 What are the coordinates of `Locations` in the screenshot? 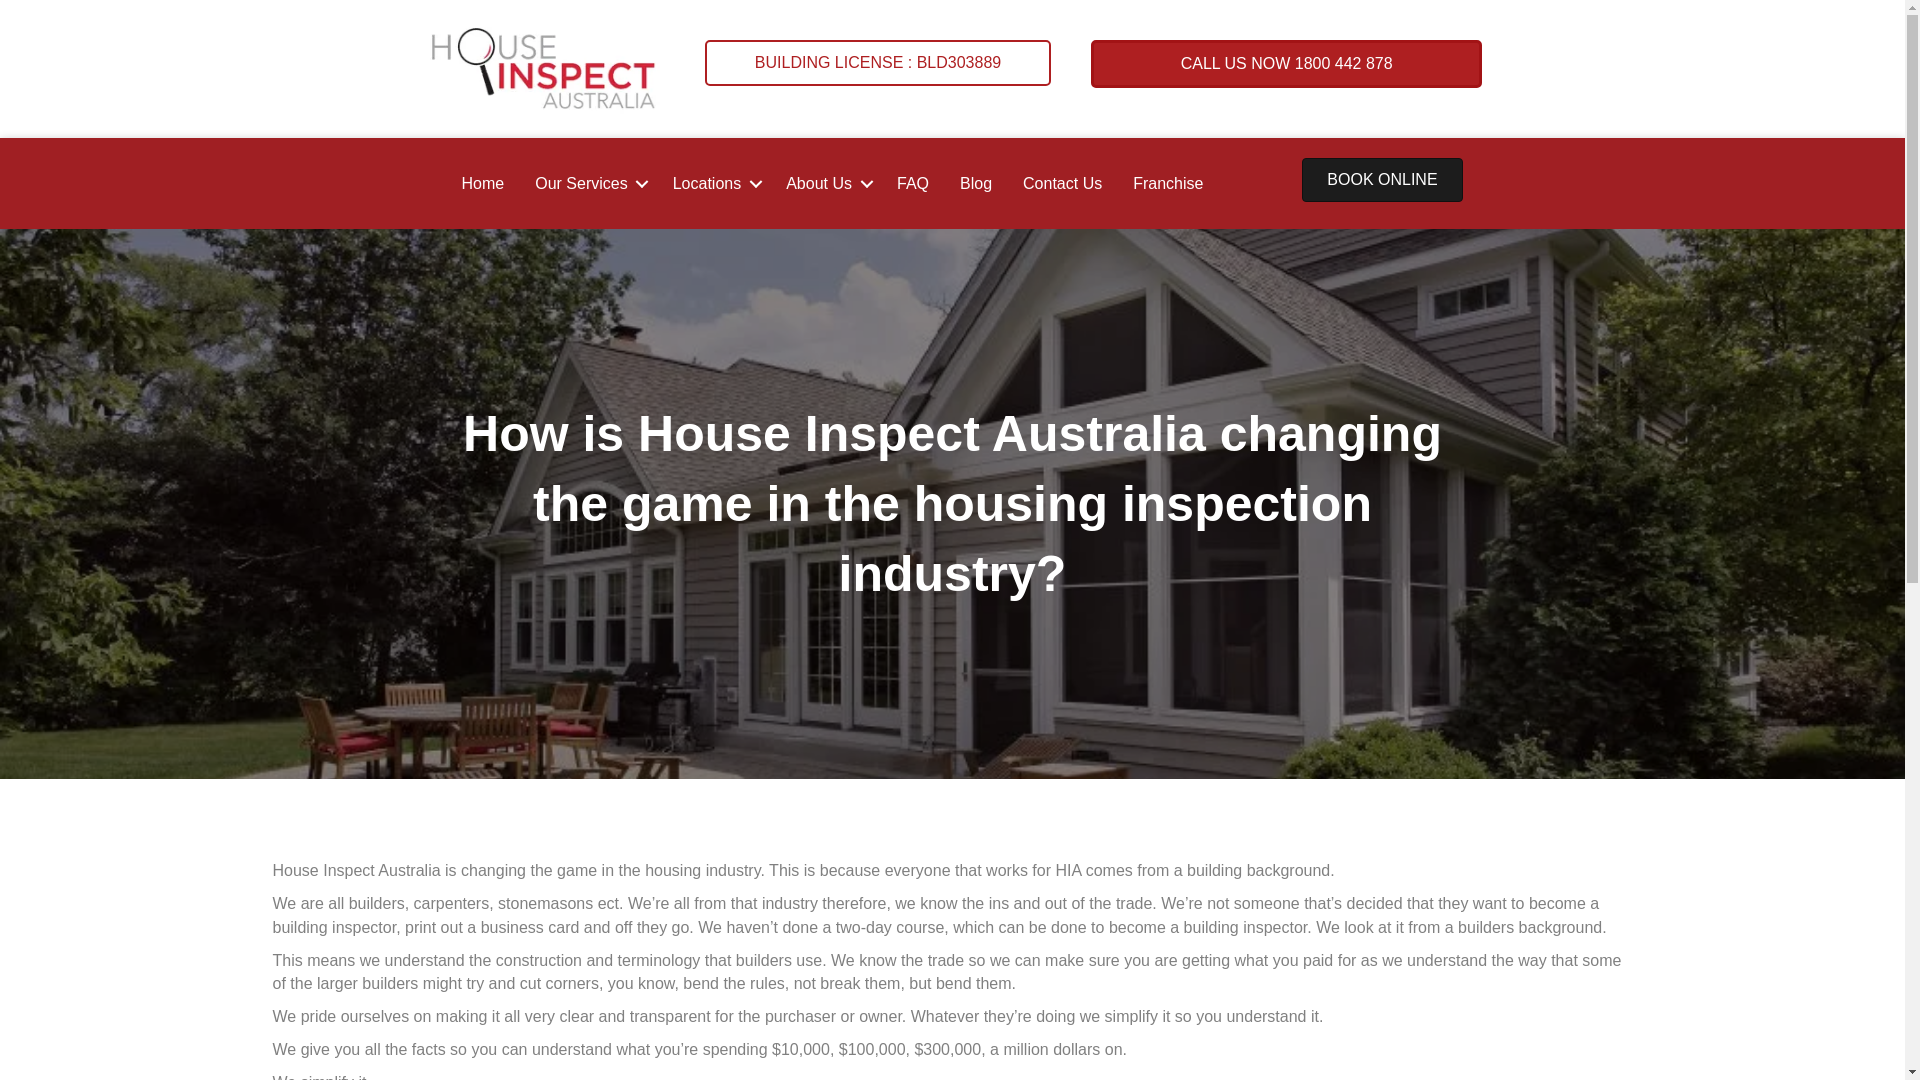 It's located at (714, 184).